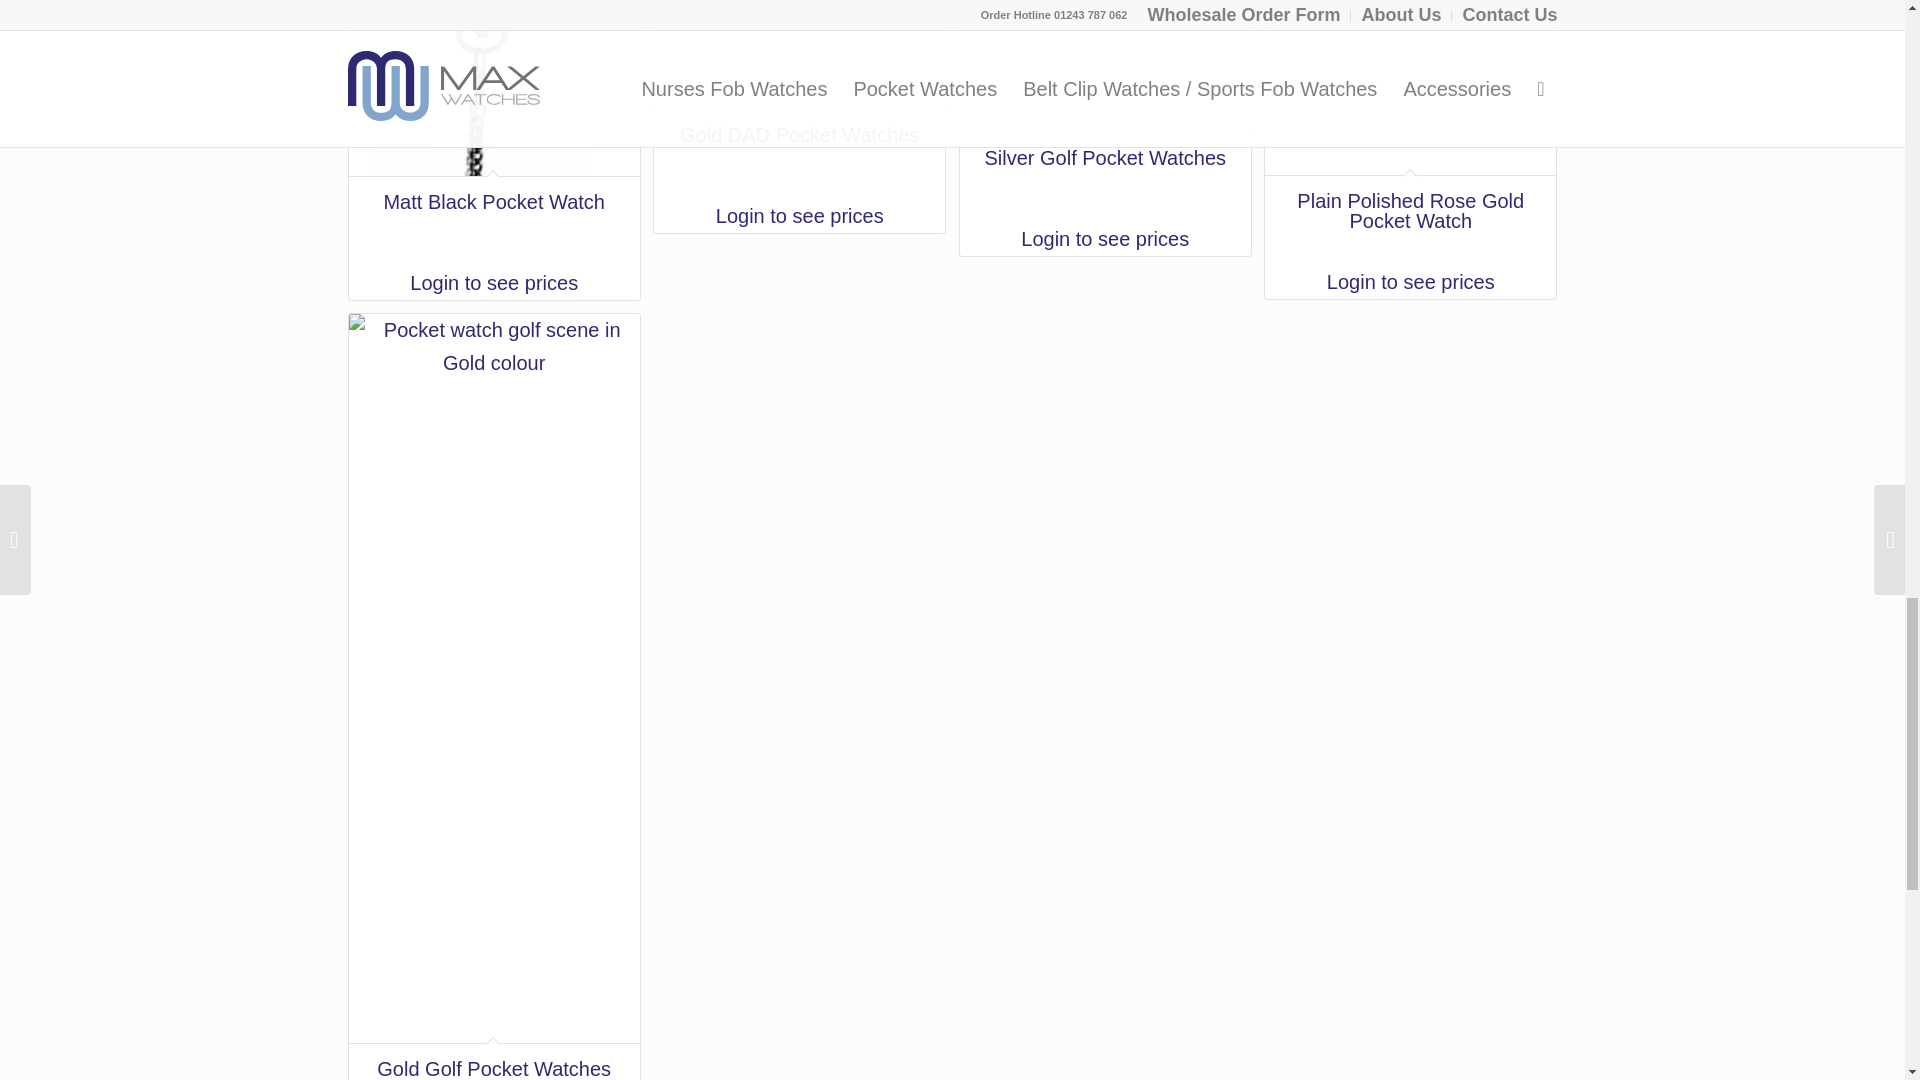 The height and width of the screenshot is (1080, 1920). Describe the element at coordinates (493, 283) in the screenshot. I see `Login to see prices` at that location.